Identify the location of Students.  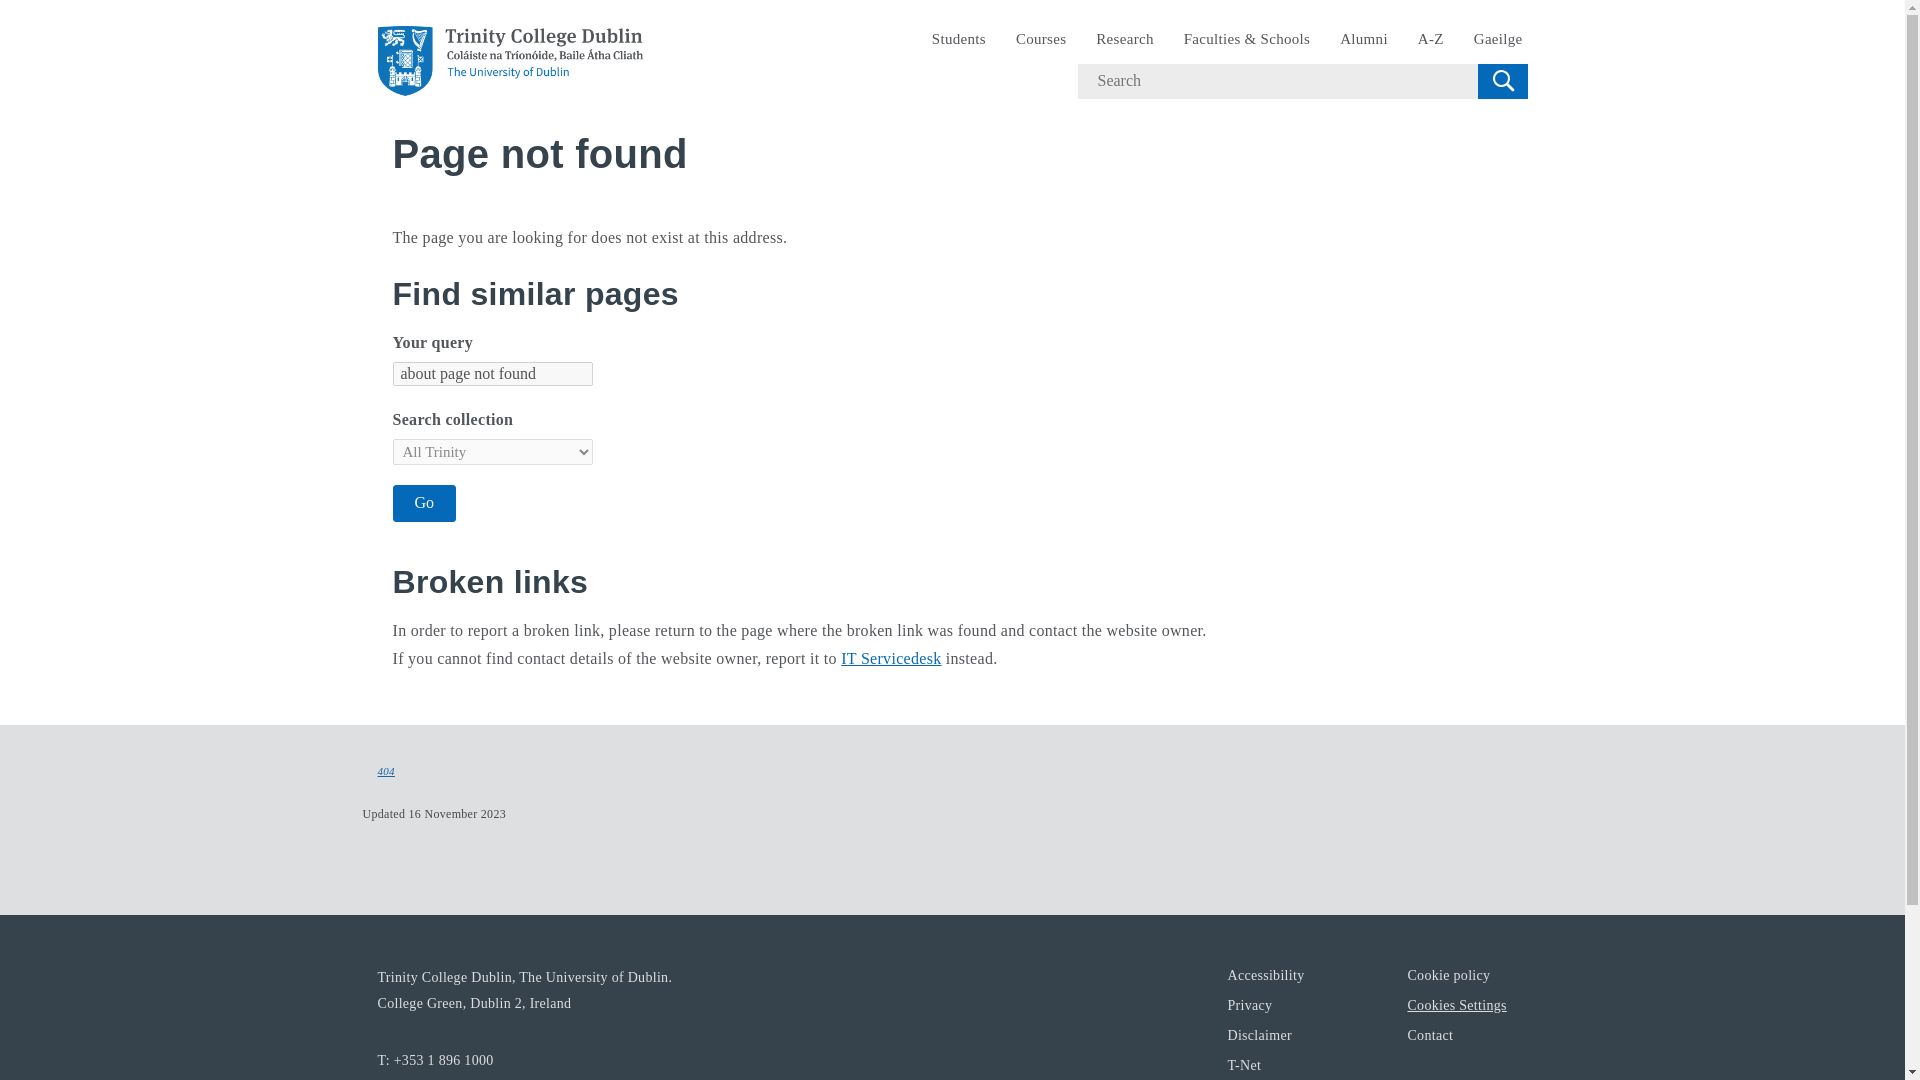
(958, 39).